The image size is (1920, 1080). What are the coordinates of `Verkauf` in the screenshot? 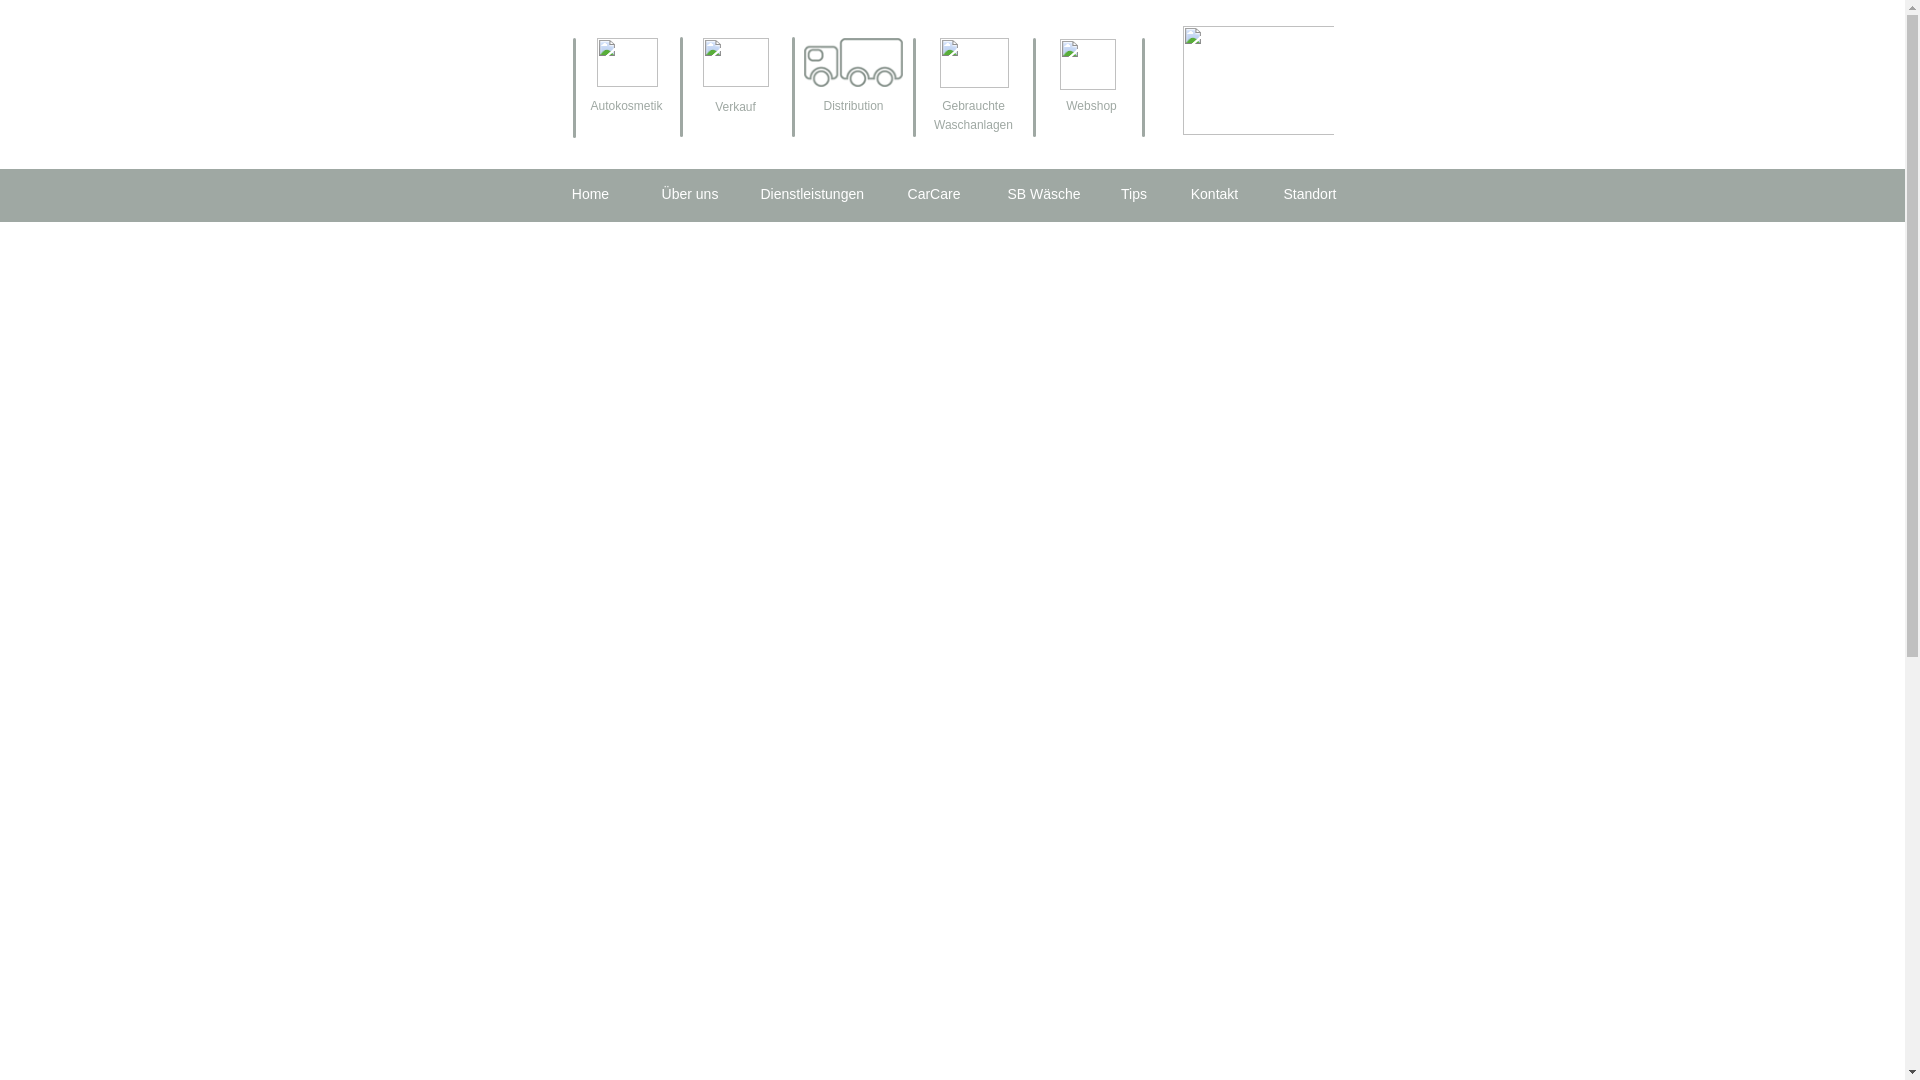 It's located at (736, 110).